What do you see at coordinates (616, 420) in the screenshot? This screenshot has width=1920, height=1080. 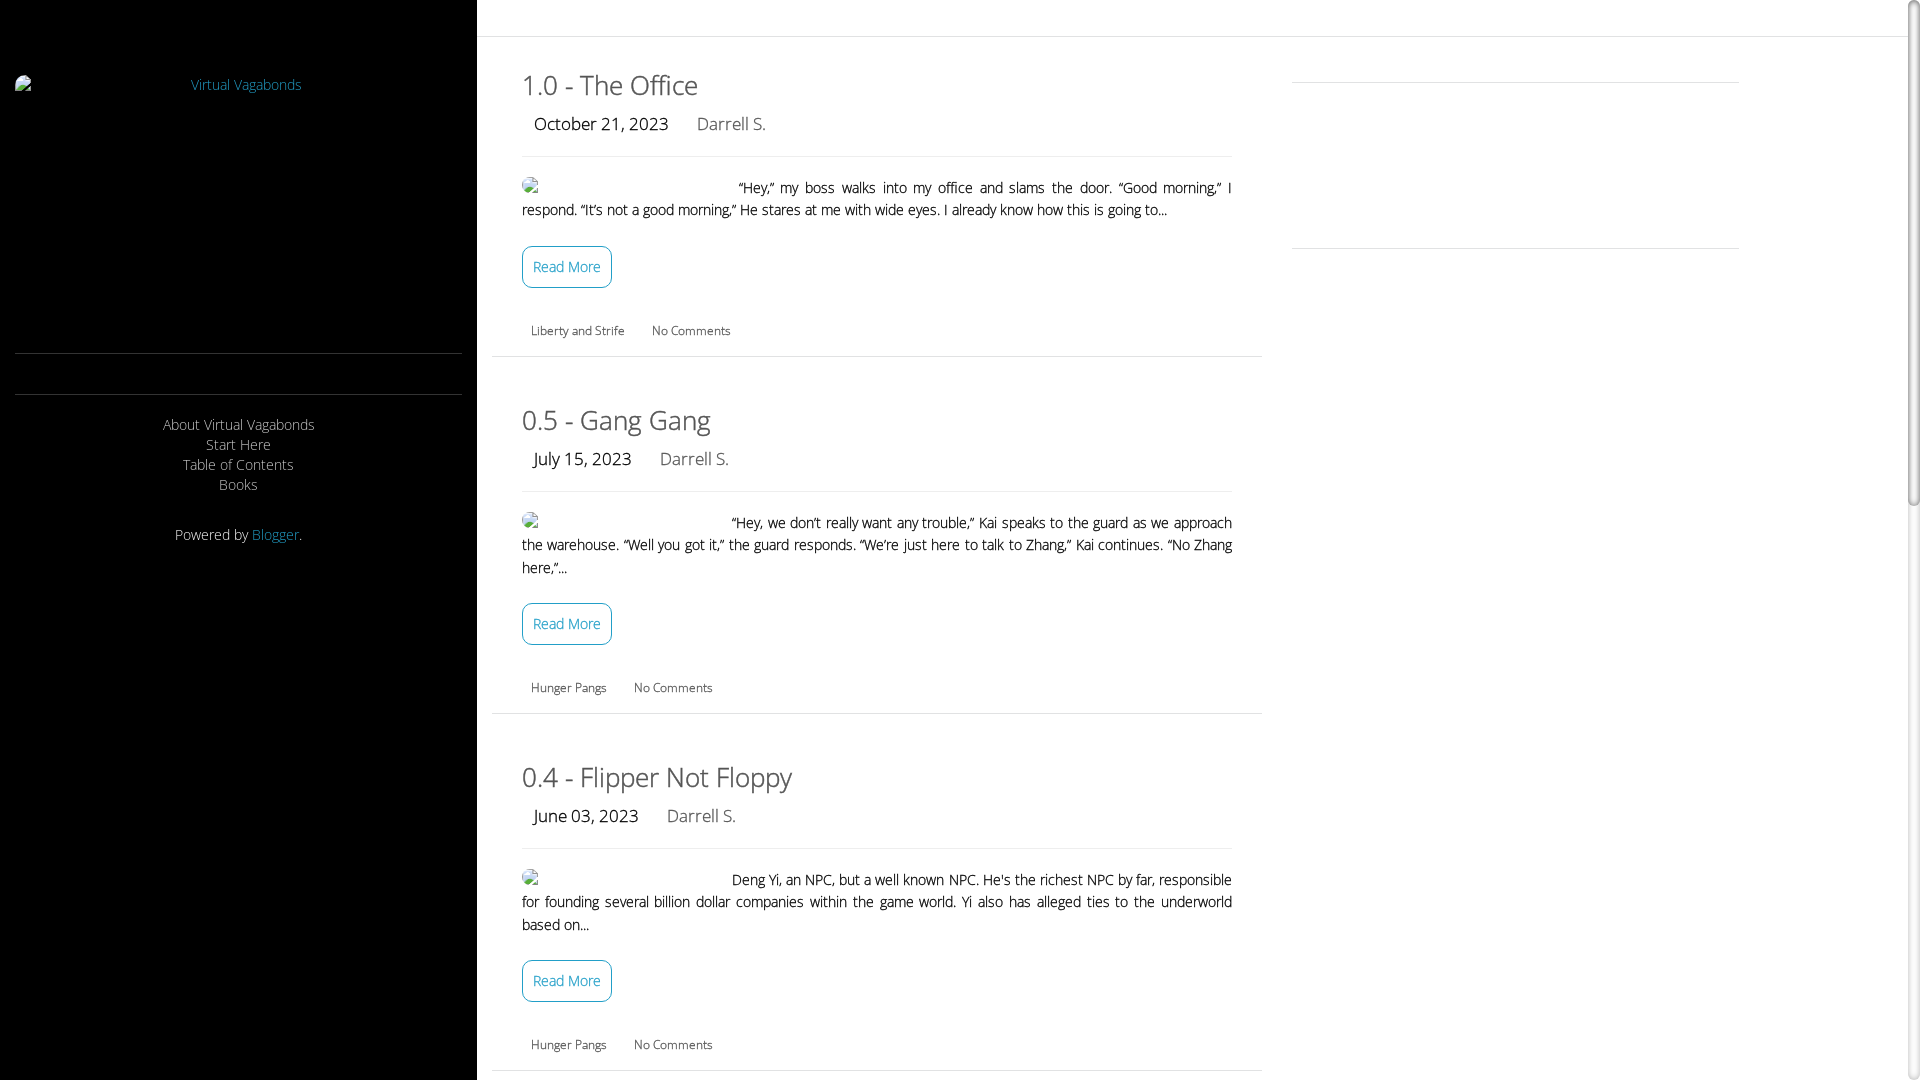 I see `0.5 - Gang Gang` at bounding box center [616, 420].